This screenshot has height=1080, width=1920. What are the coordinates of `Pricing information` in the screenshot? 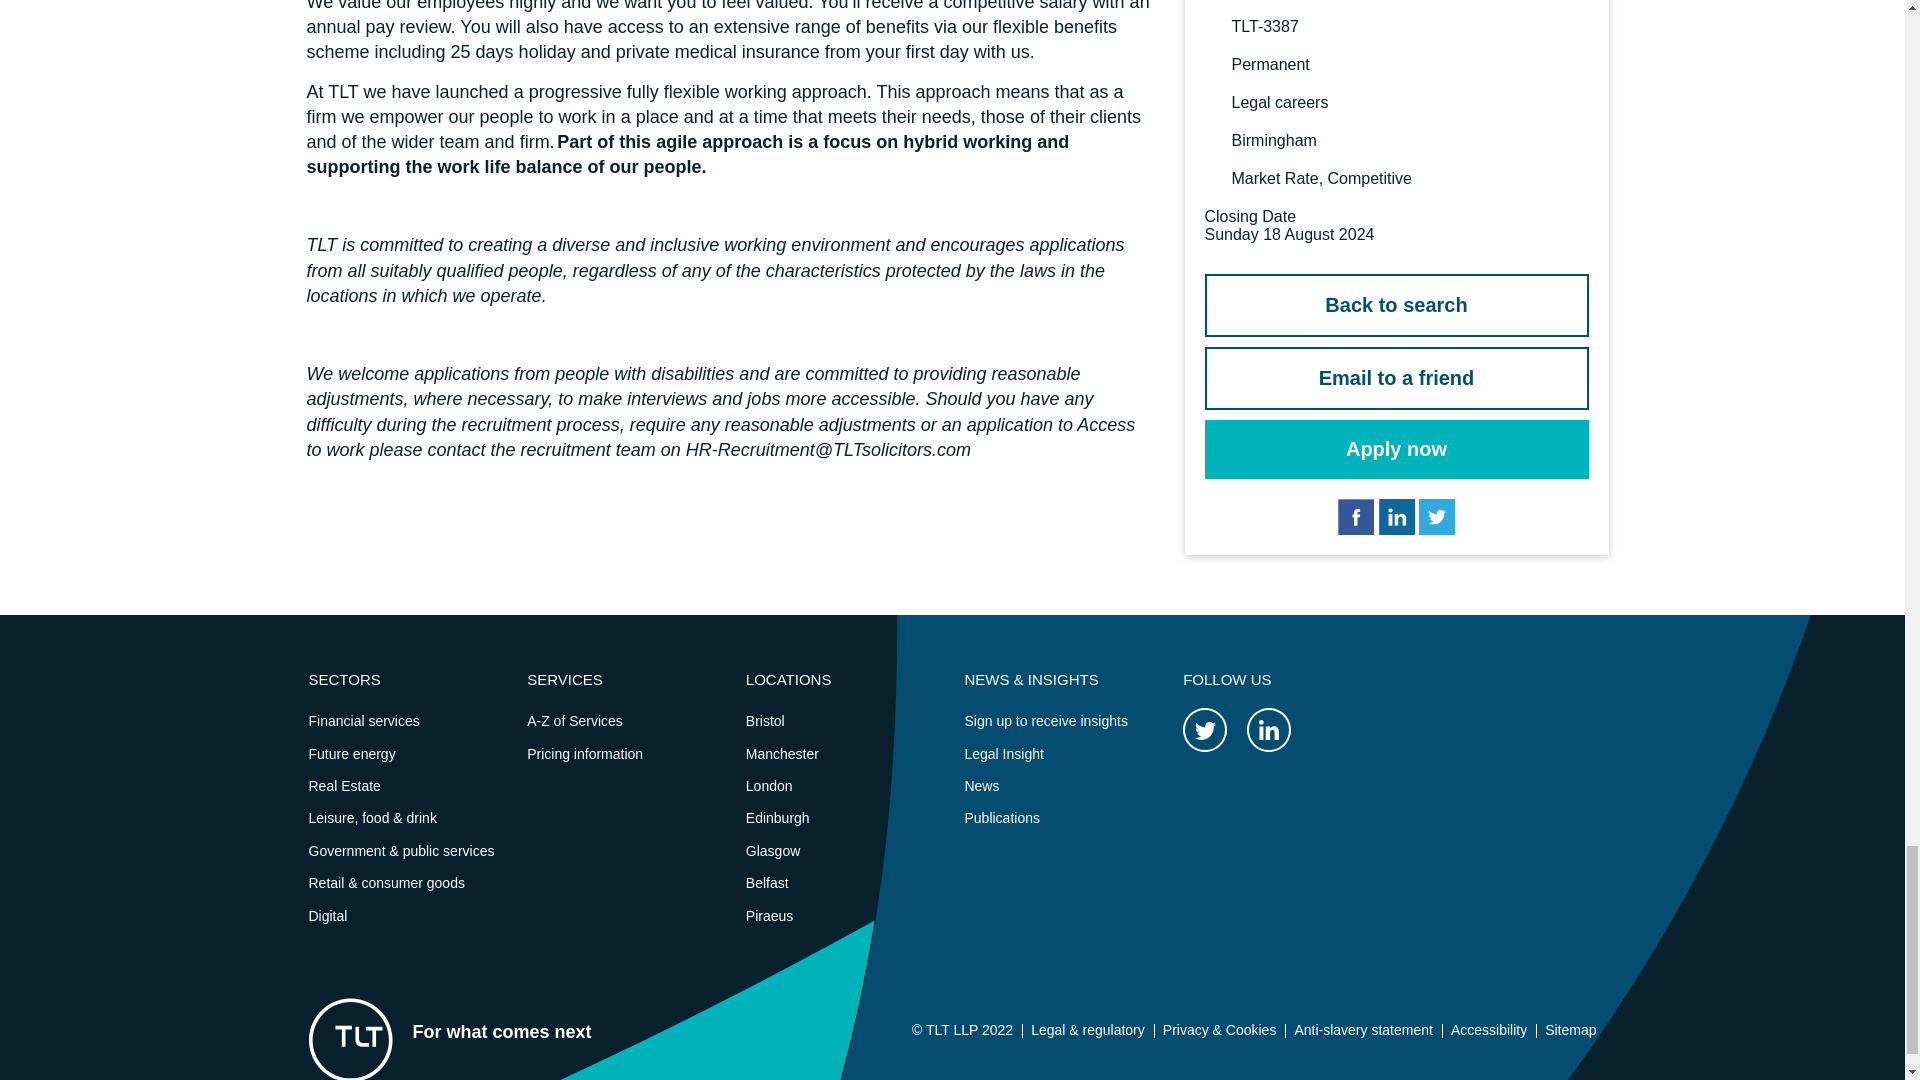 It's located at (584, 754).